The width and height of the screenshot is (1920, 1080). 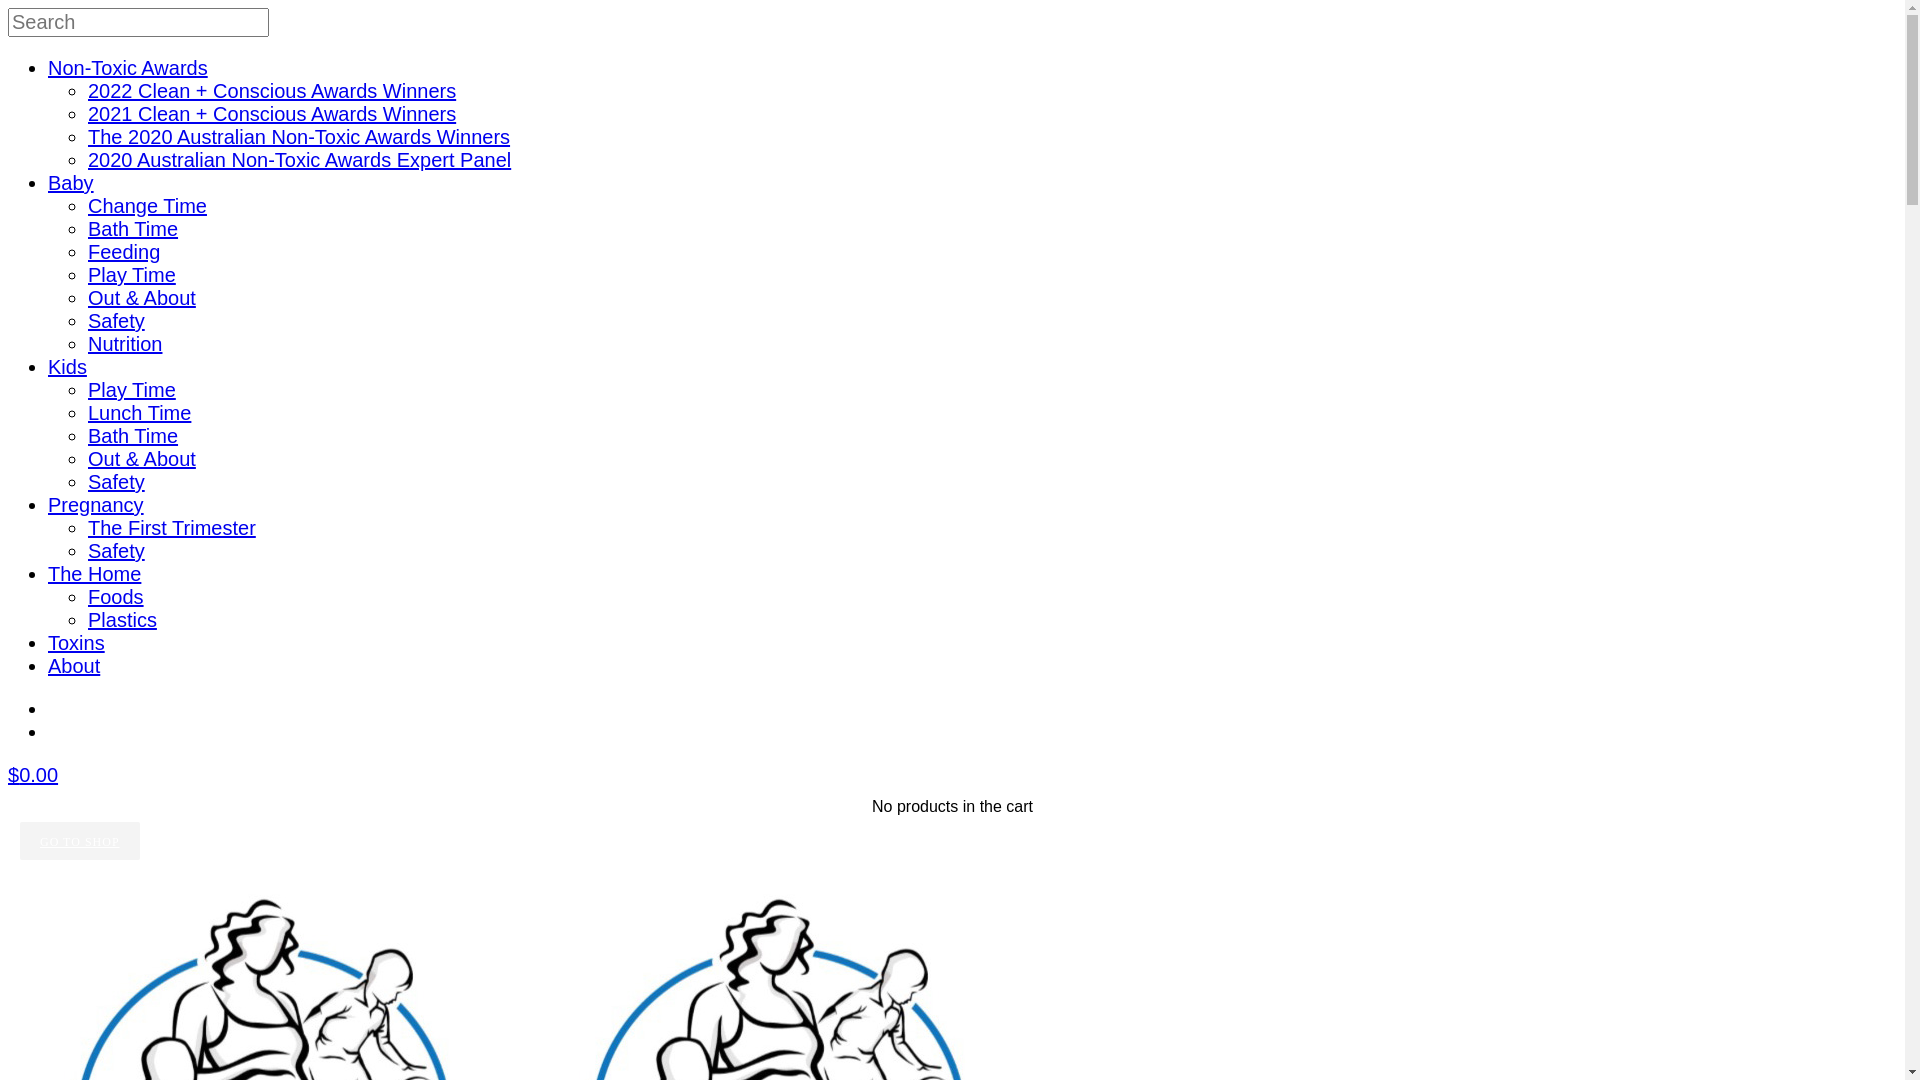 What do you see at coordinates (272, 91) in the screenshot?
I see `2022 Clean + Conscious Awards Winners` at bounding box center [272, 91].